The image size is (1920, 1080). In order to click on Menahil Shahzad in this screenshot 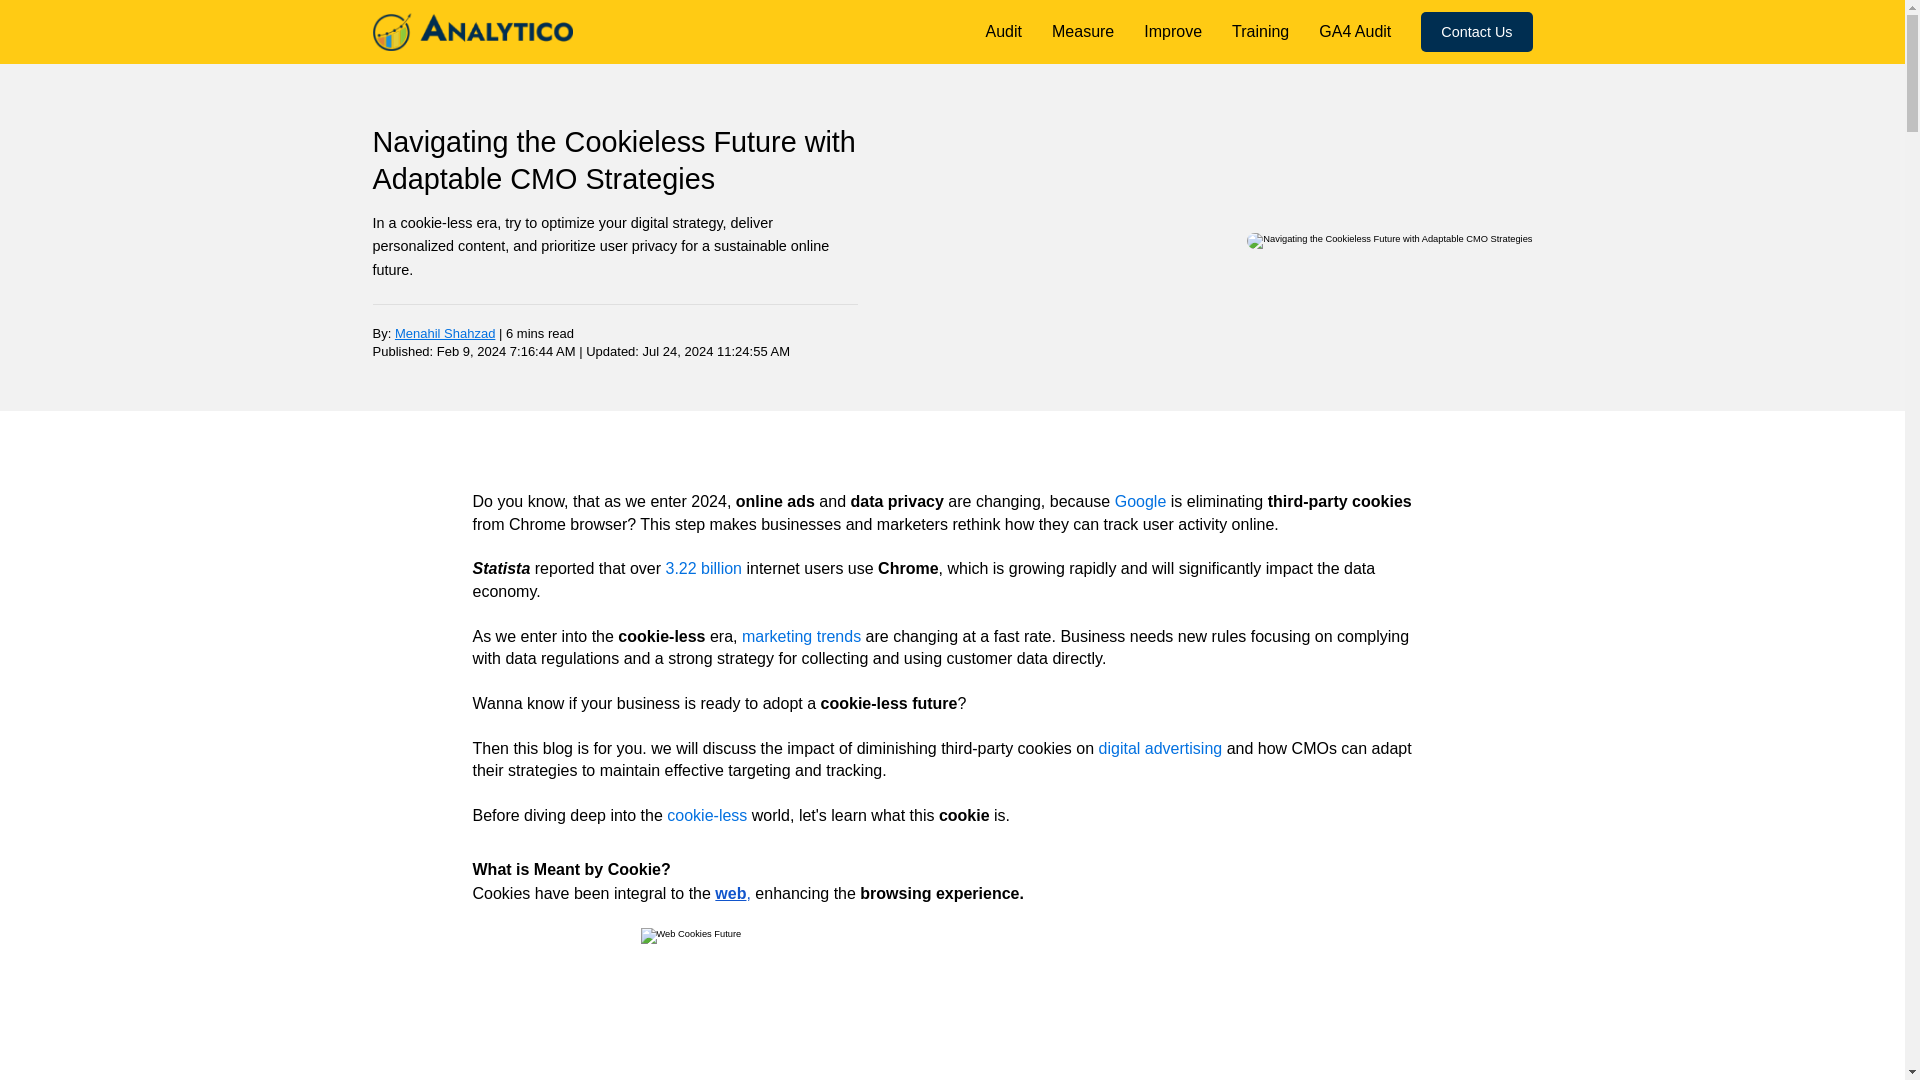, I will do `click(445, 334)`.